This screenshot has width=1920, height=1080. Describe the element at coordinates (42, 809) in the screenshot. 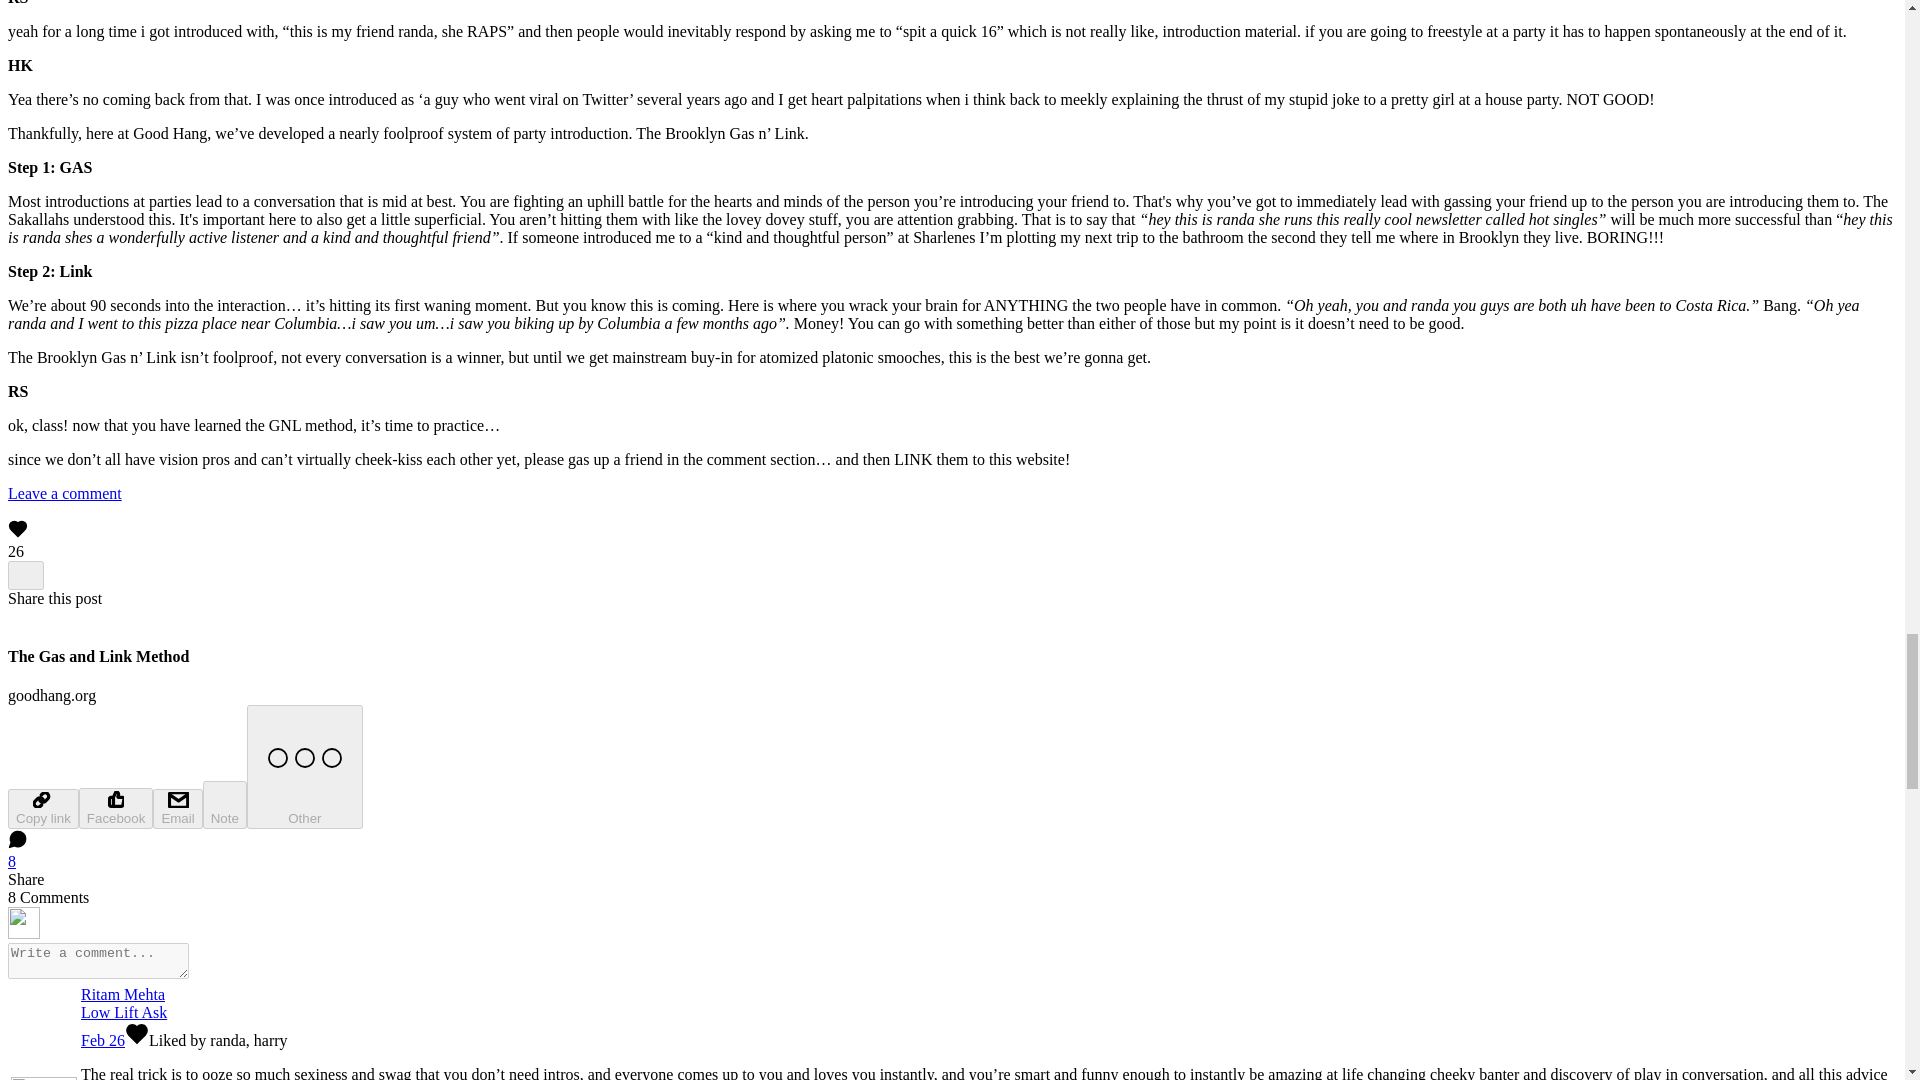

I see `Copy link` at that location.